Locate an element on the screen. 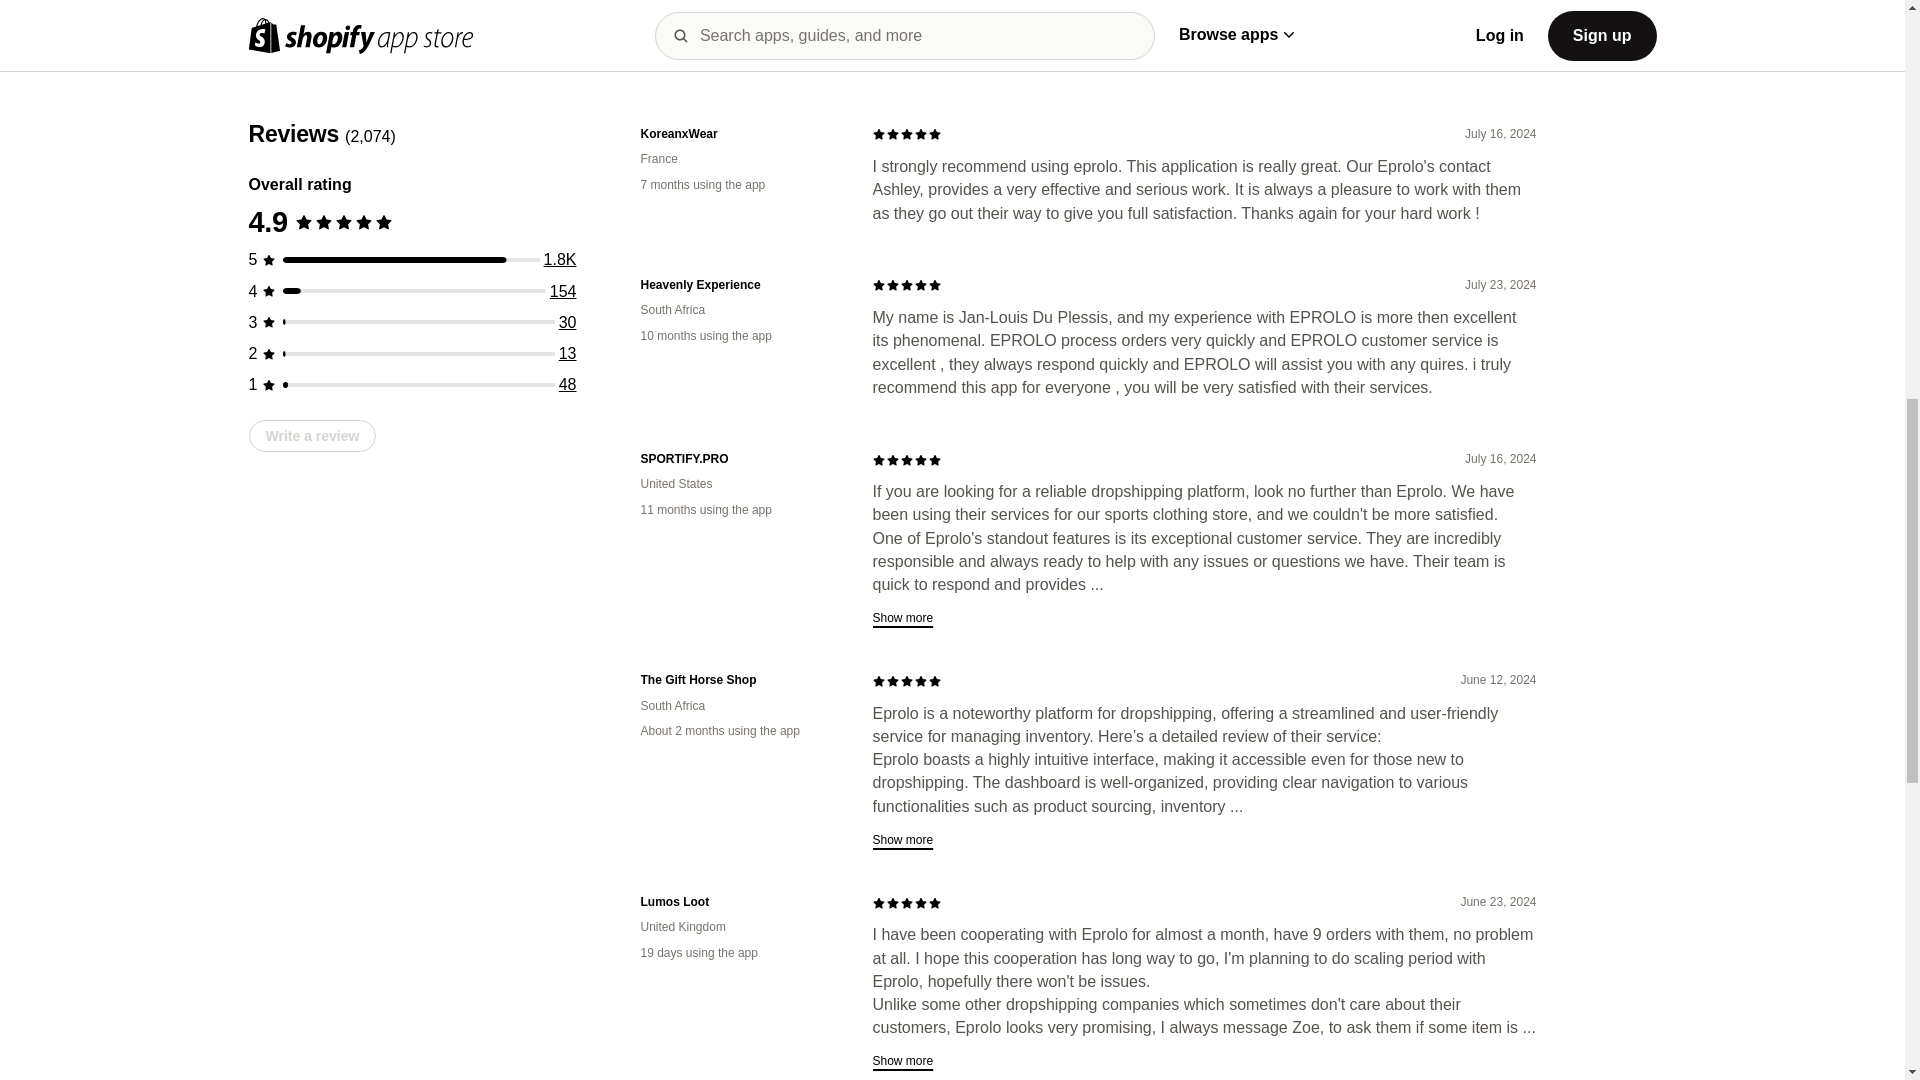 This screenshot has height=1080, width=1920. Heavenly Experience is located at coordinates (740, 284).